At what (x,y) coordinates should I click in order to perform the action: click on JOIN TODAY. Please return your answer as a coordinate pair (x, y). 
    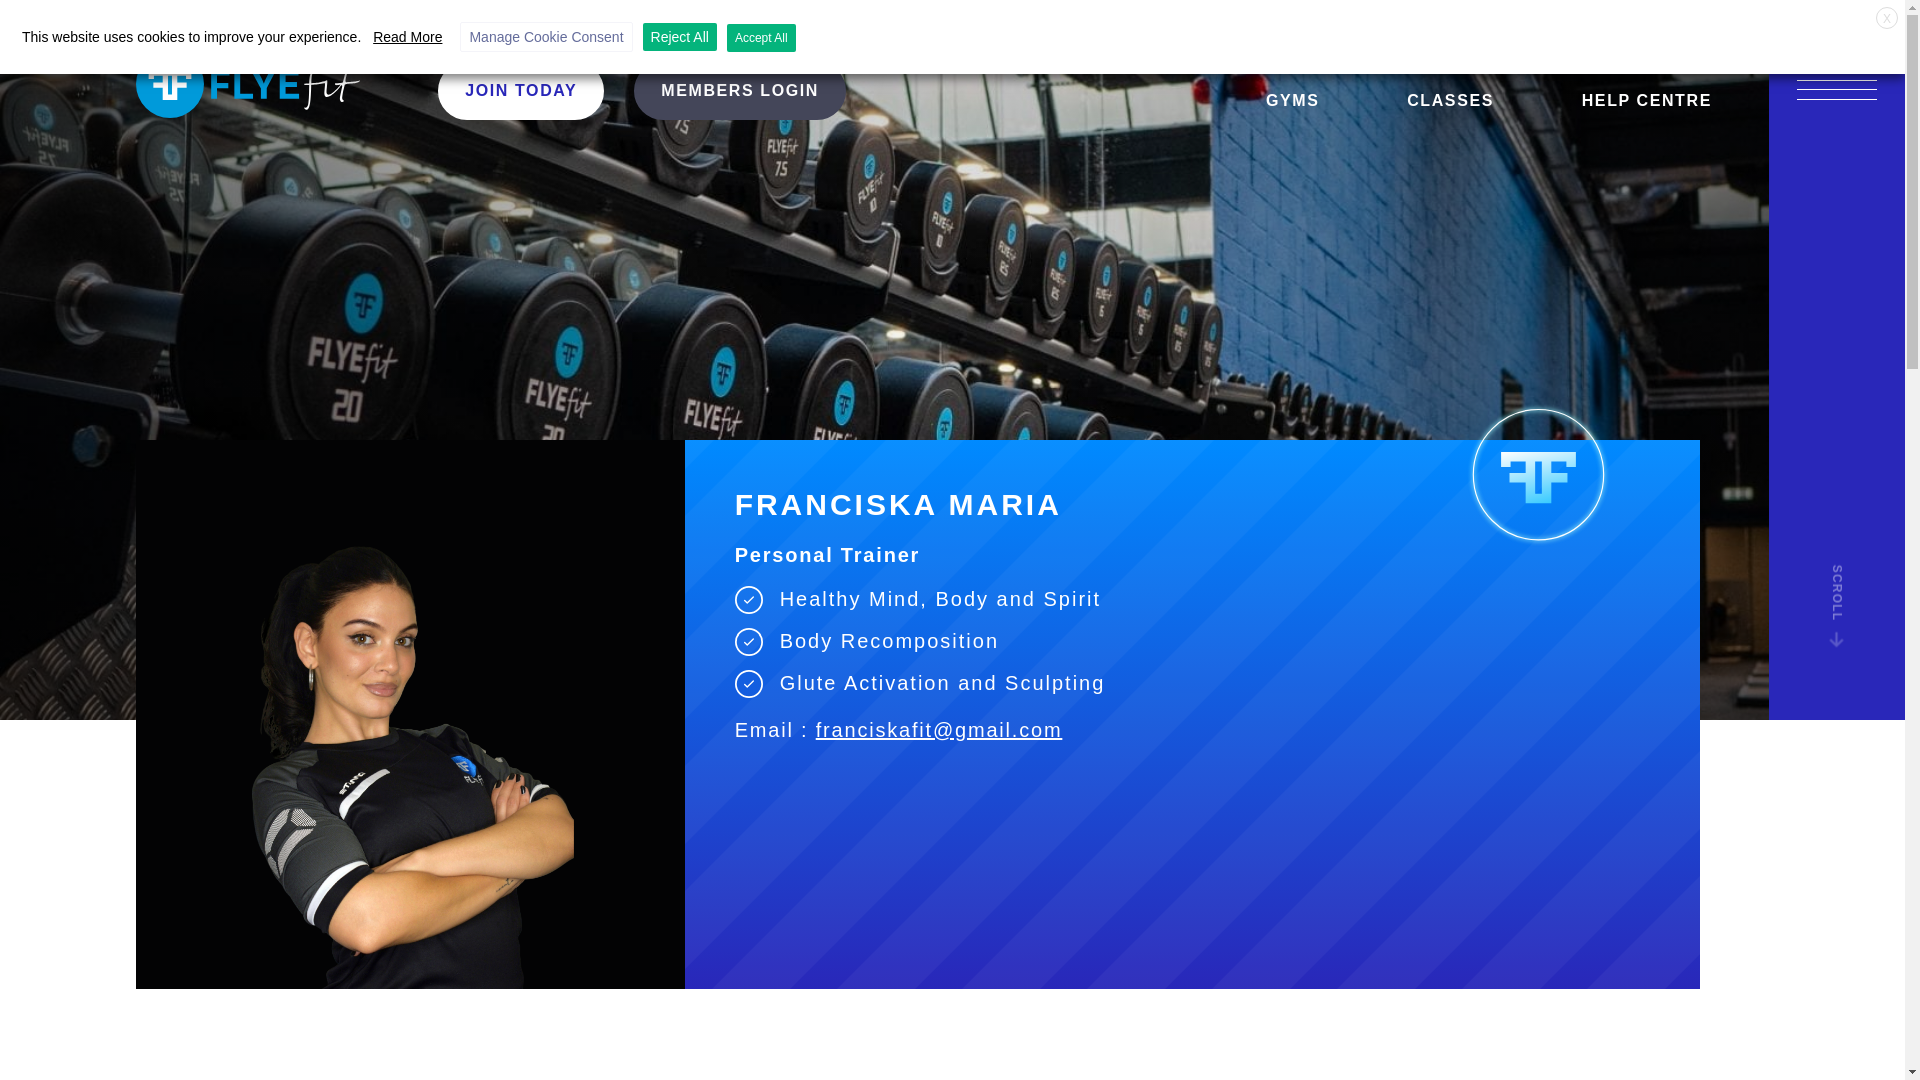
    Looking at the image, I should click on (520, 91).